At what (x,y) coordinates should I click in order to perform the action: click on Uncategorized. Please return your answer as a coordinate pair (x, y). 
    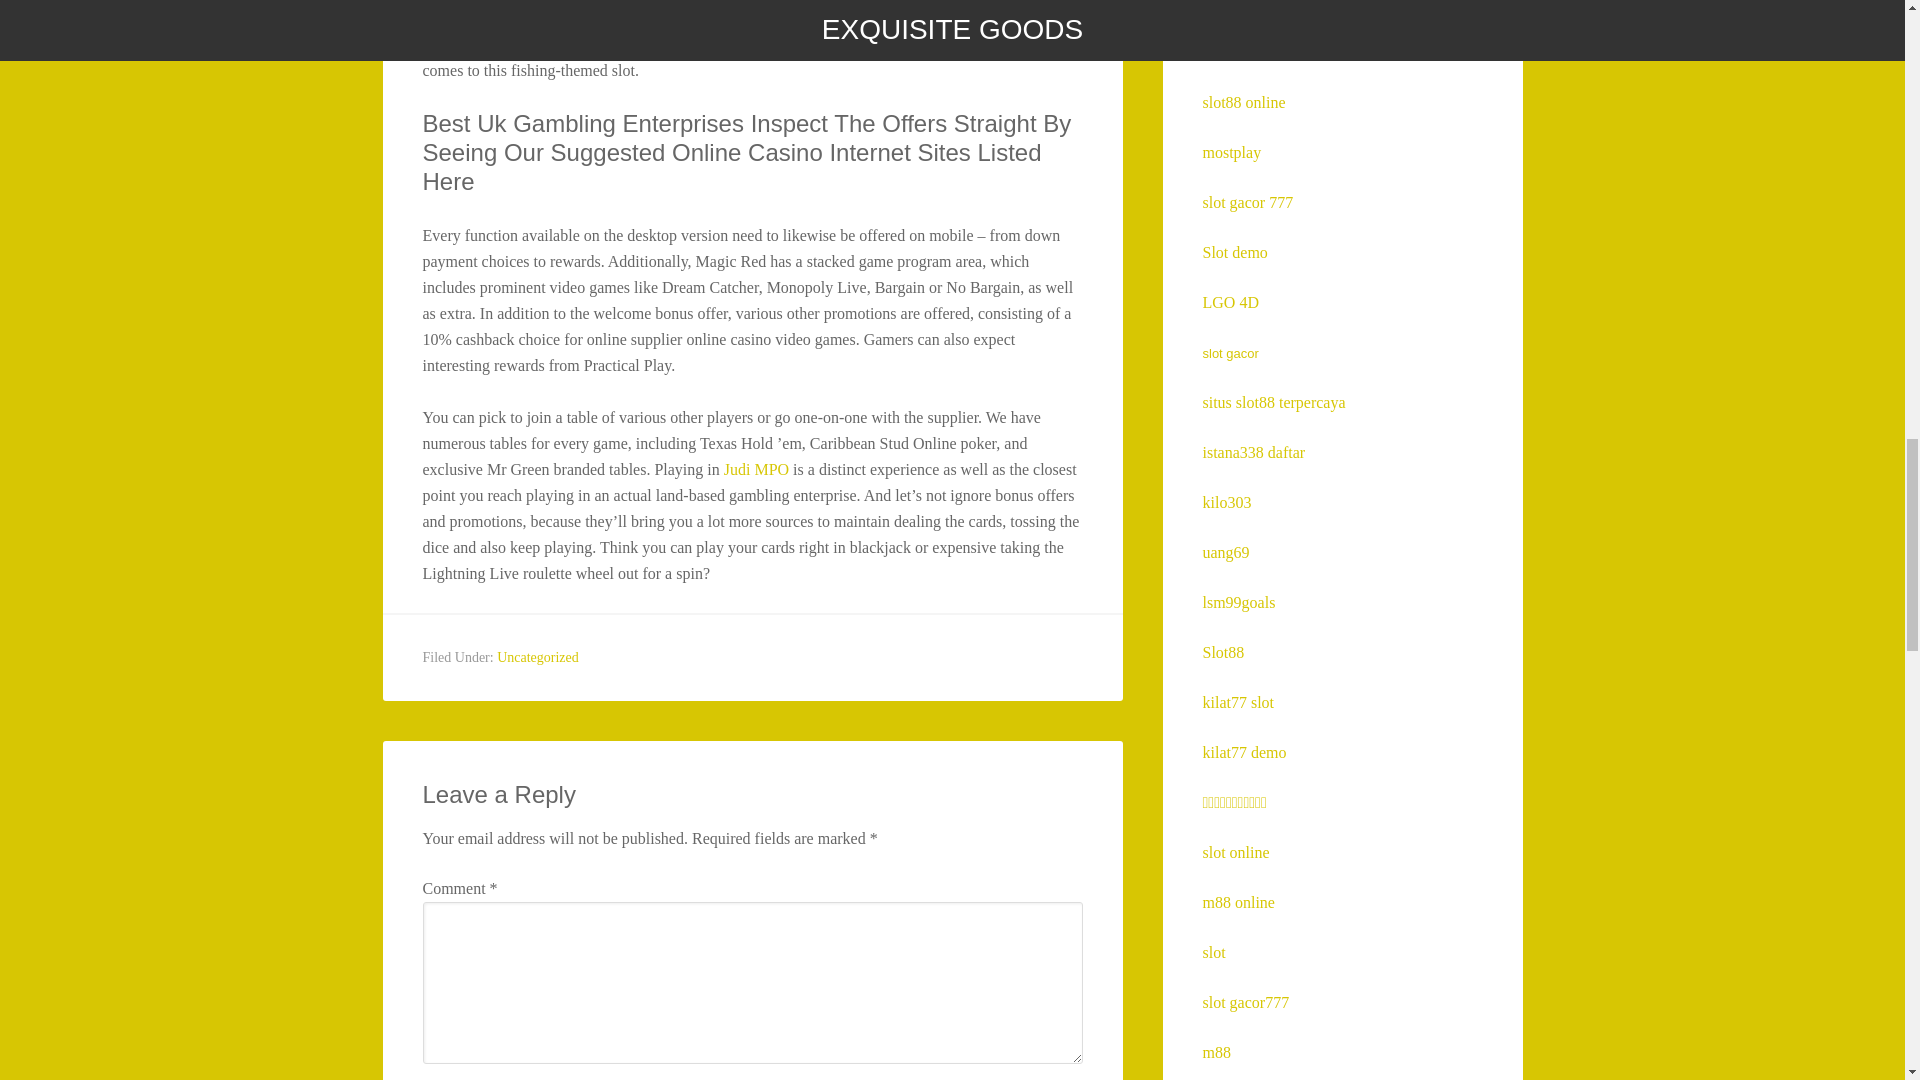
    Looking at the image, I should click on (538, 658).